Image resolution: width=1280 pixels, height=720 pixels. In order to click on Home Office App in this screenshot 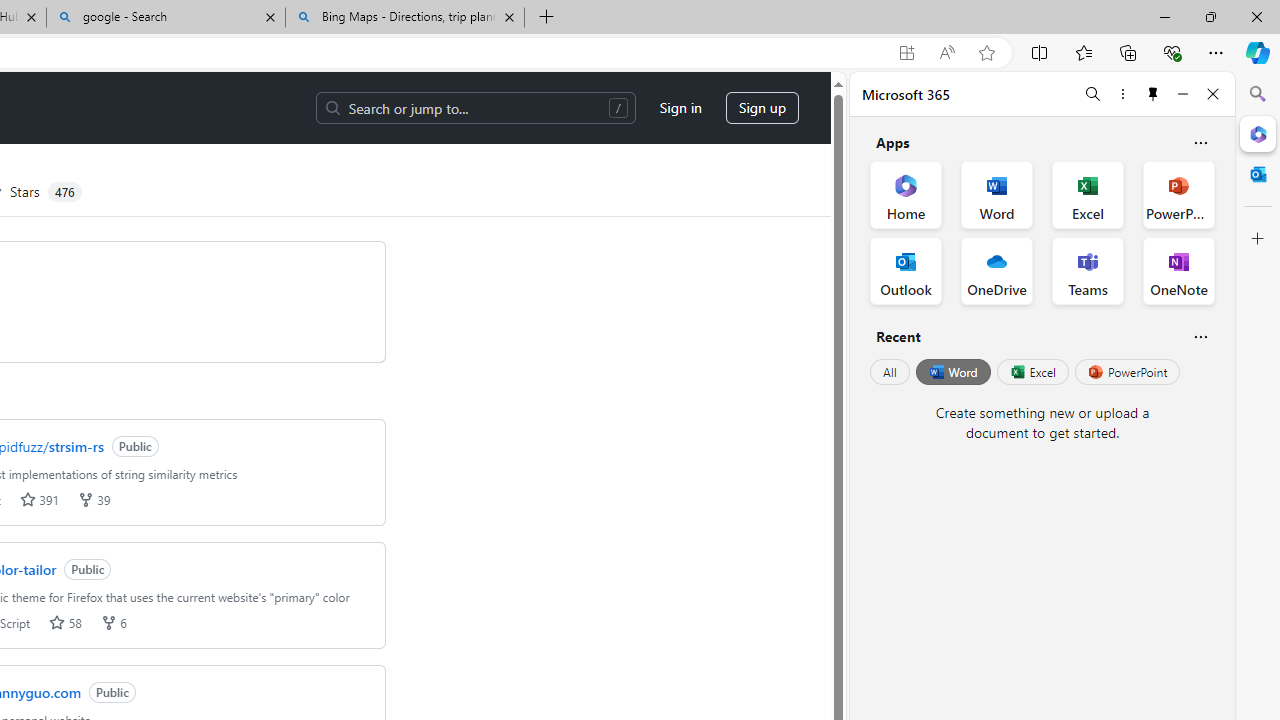, I will do `click(906, 194)`.